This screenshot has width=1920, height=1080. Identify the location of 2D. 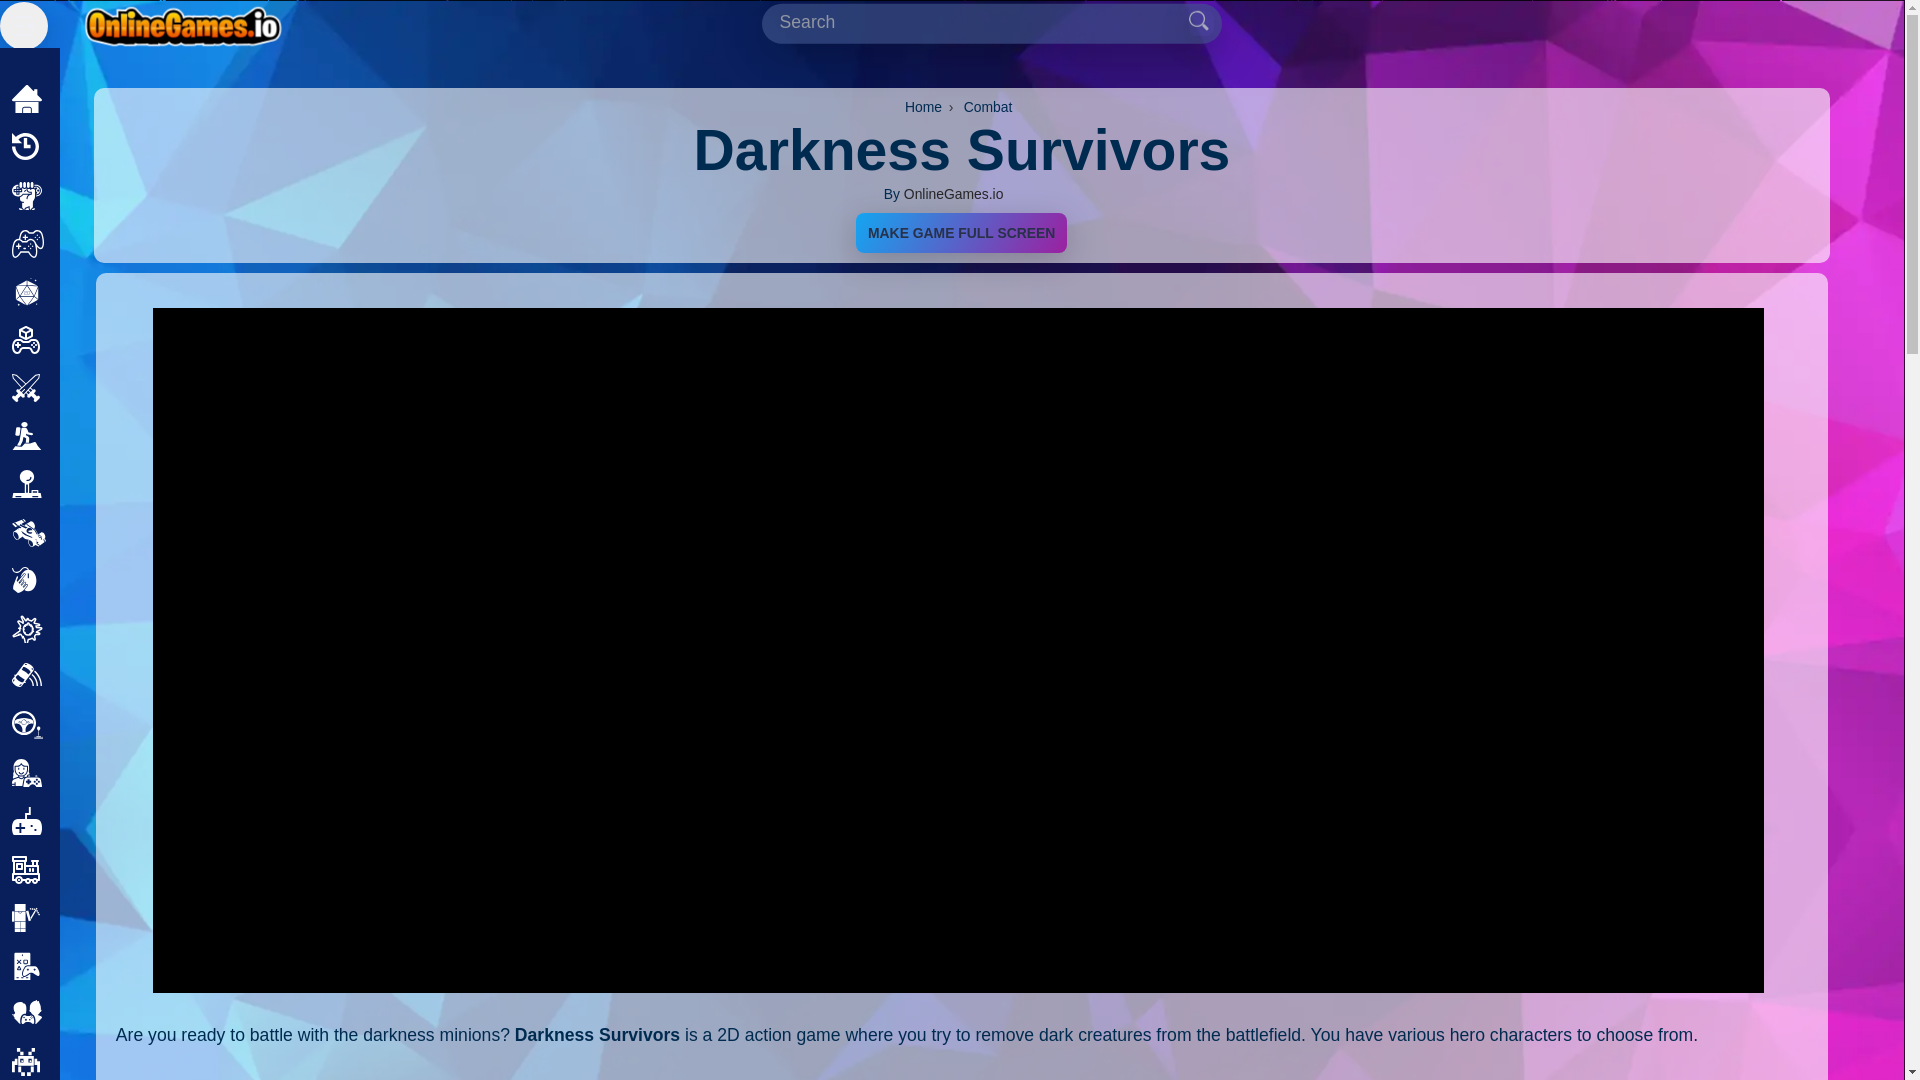
(70, 292).